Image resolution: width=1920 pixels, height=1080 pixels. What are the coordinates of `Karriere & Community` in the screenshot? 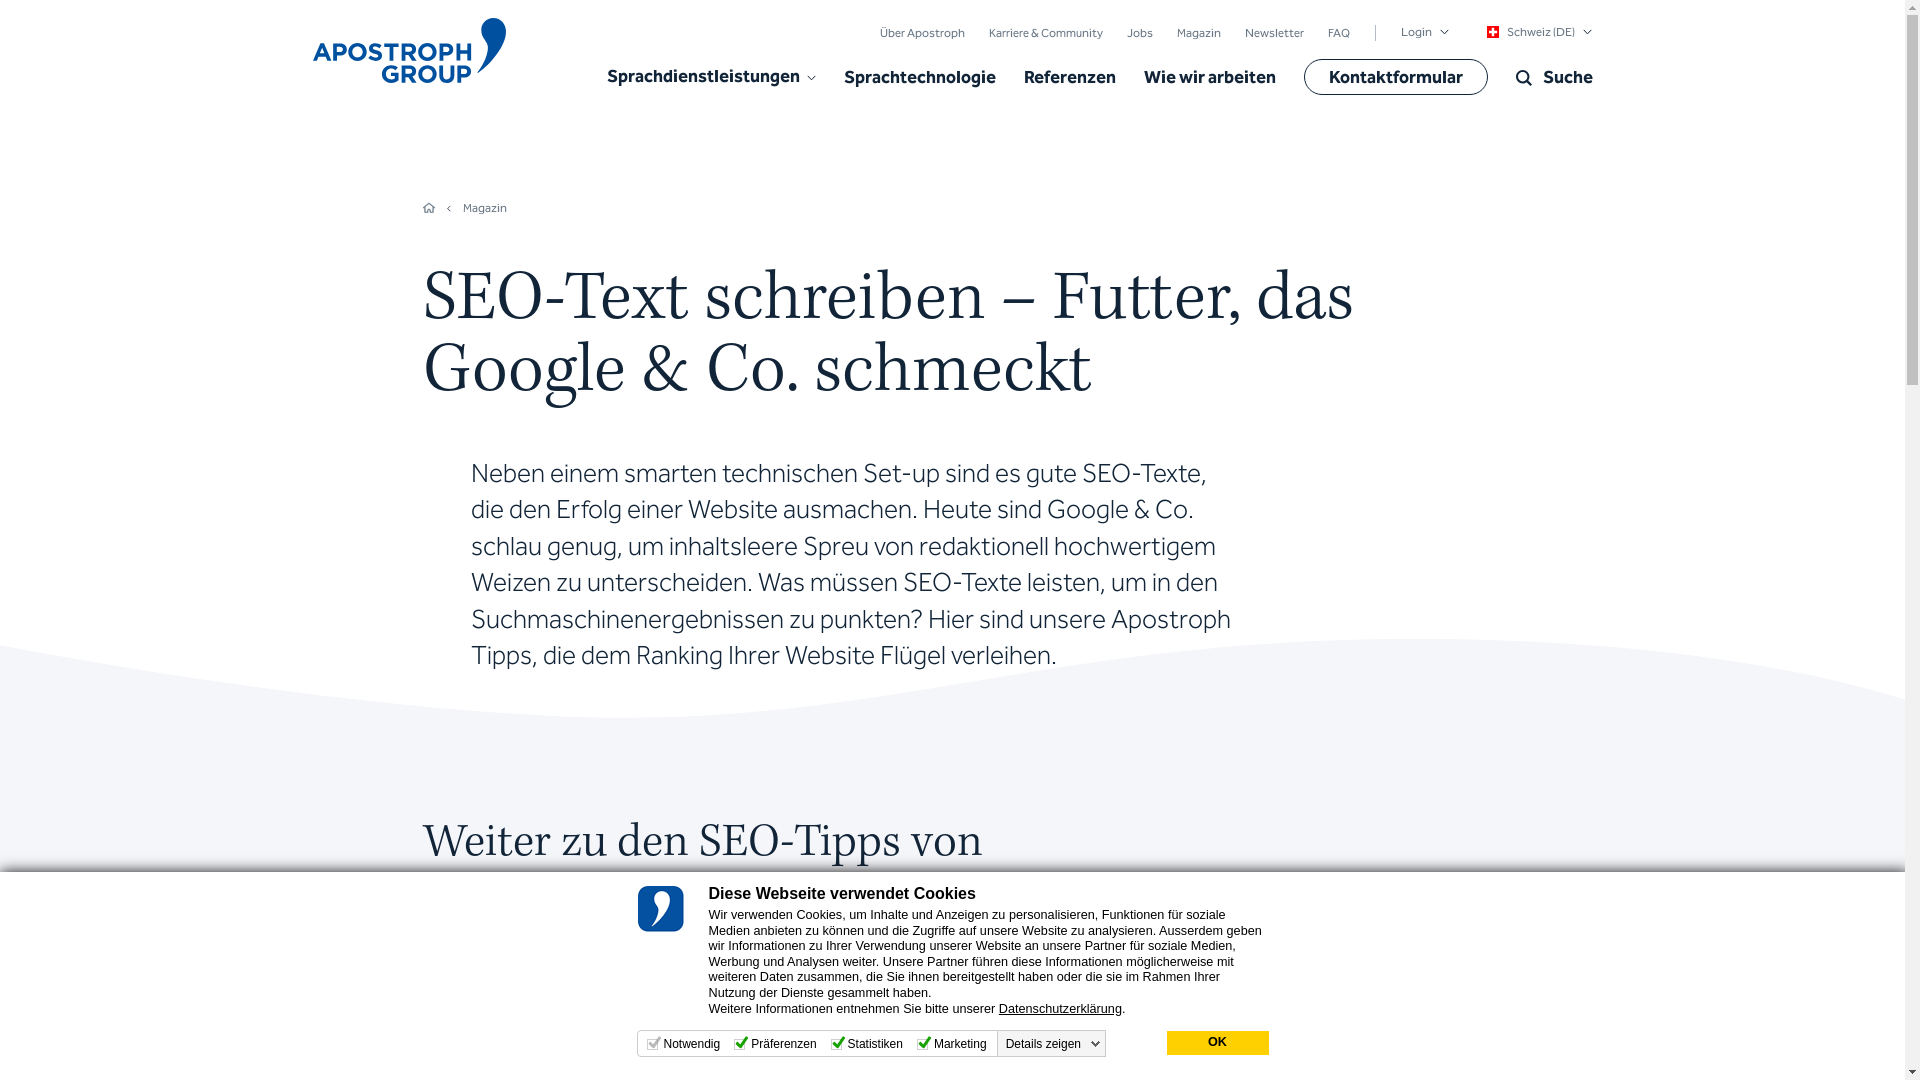 It's located at (1044, 32).